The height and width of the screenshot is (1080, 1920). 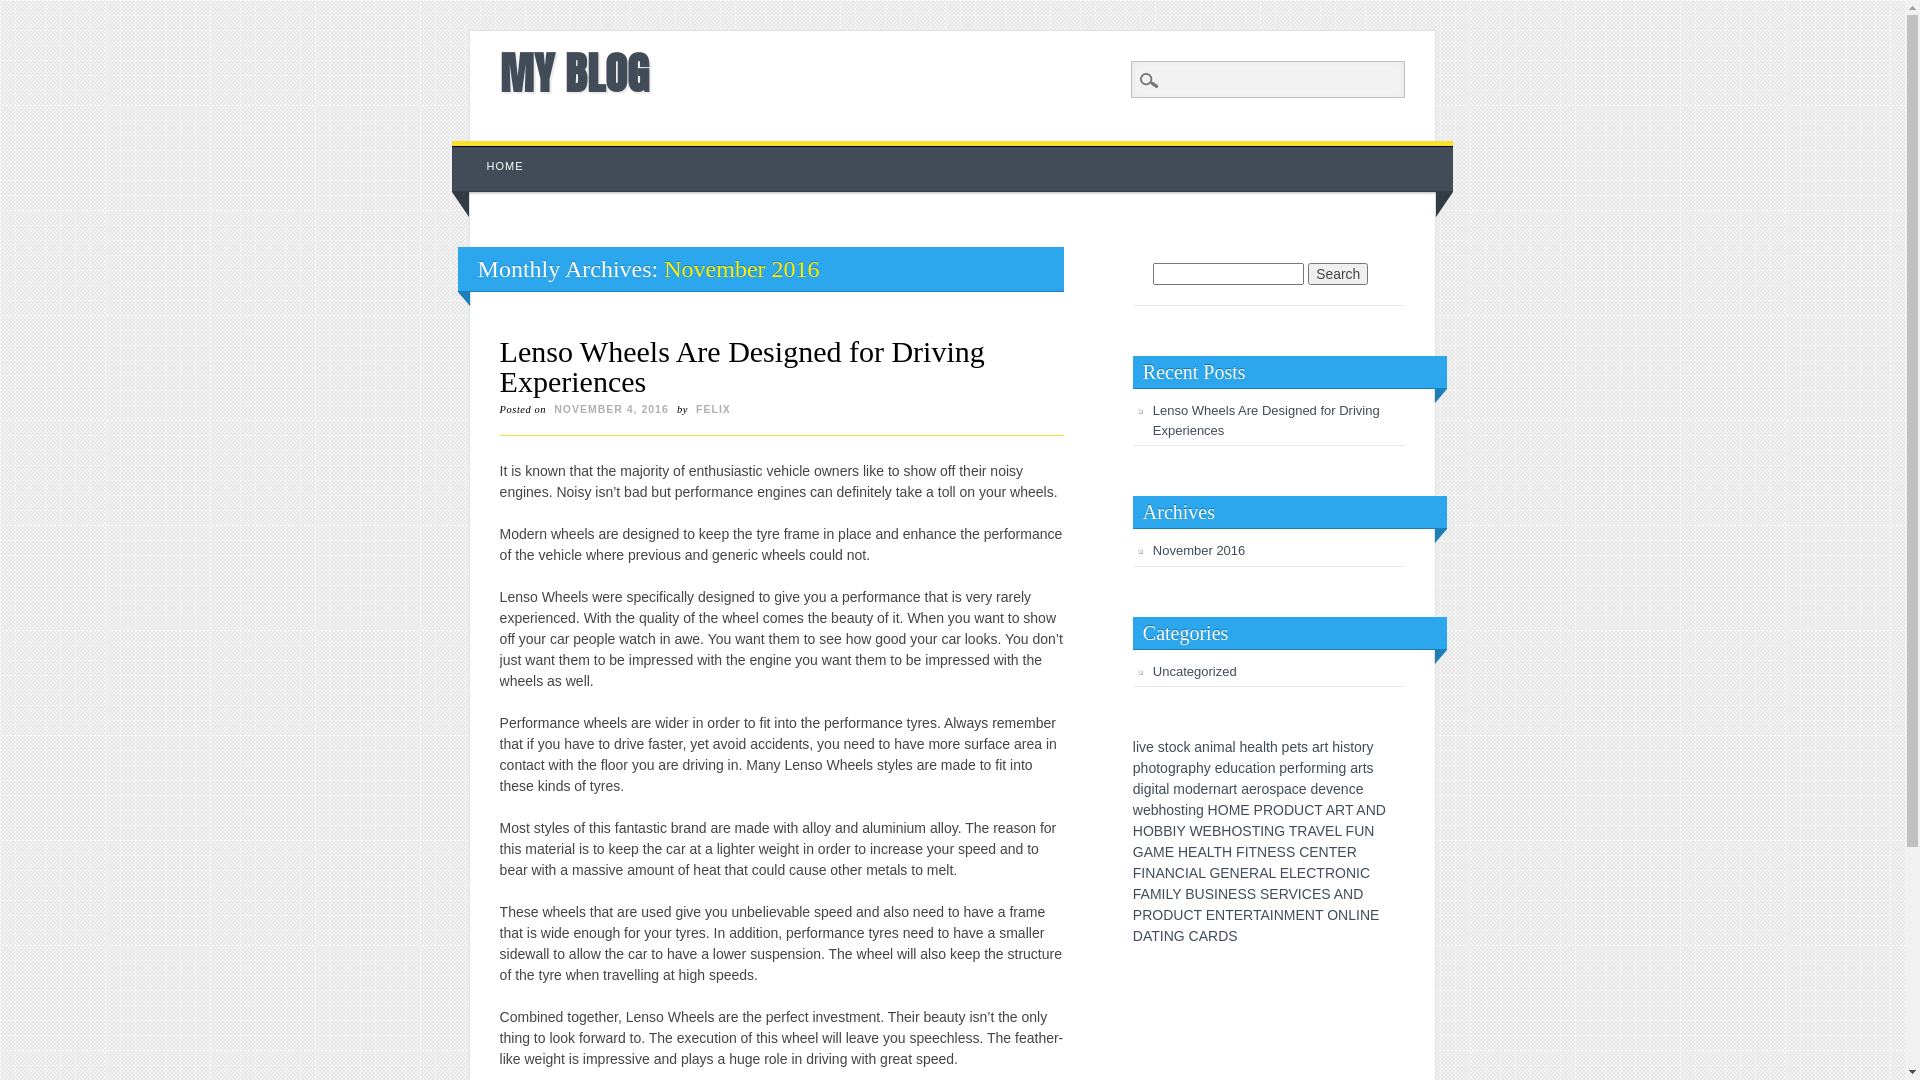 I want to click on o, so click(x=1170, y=810).